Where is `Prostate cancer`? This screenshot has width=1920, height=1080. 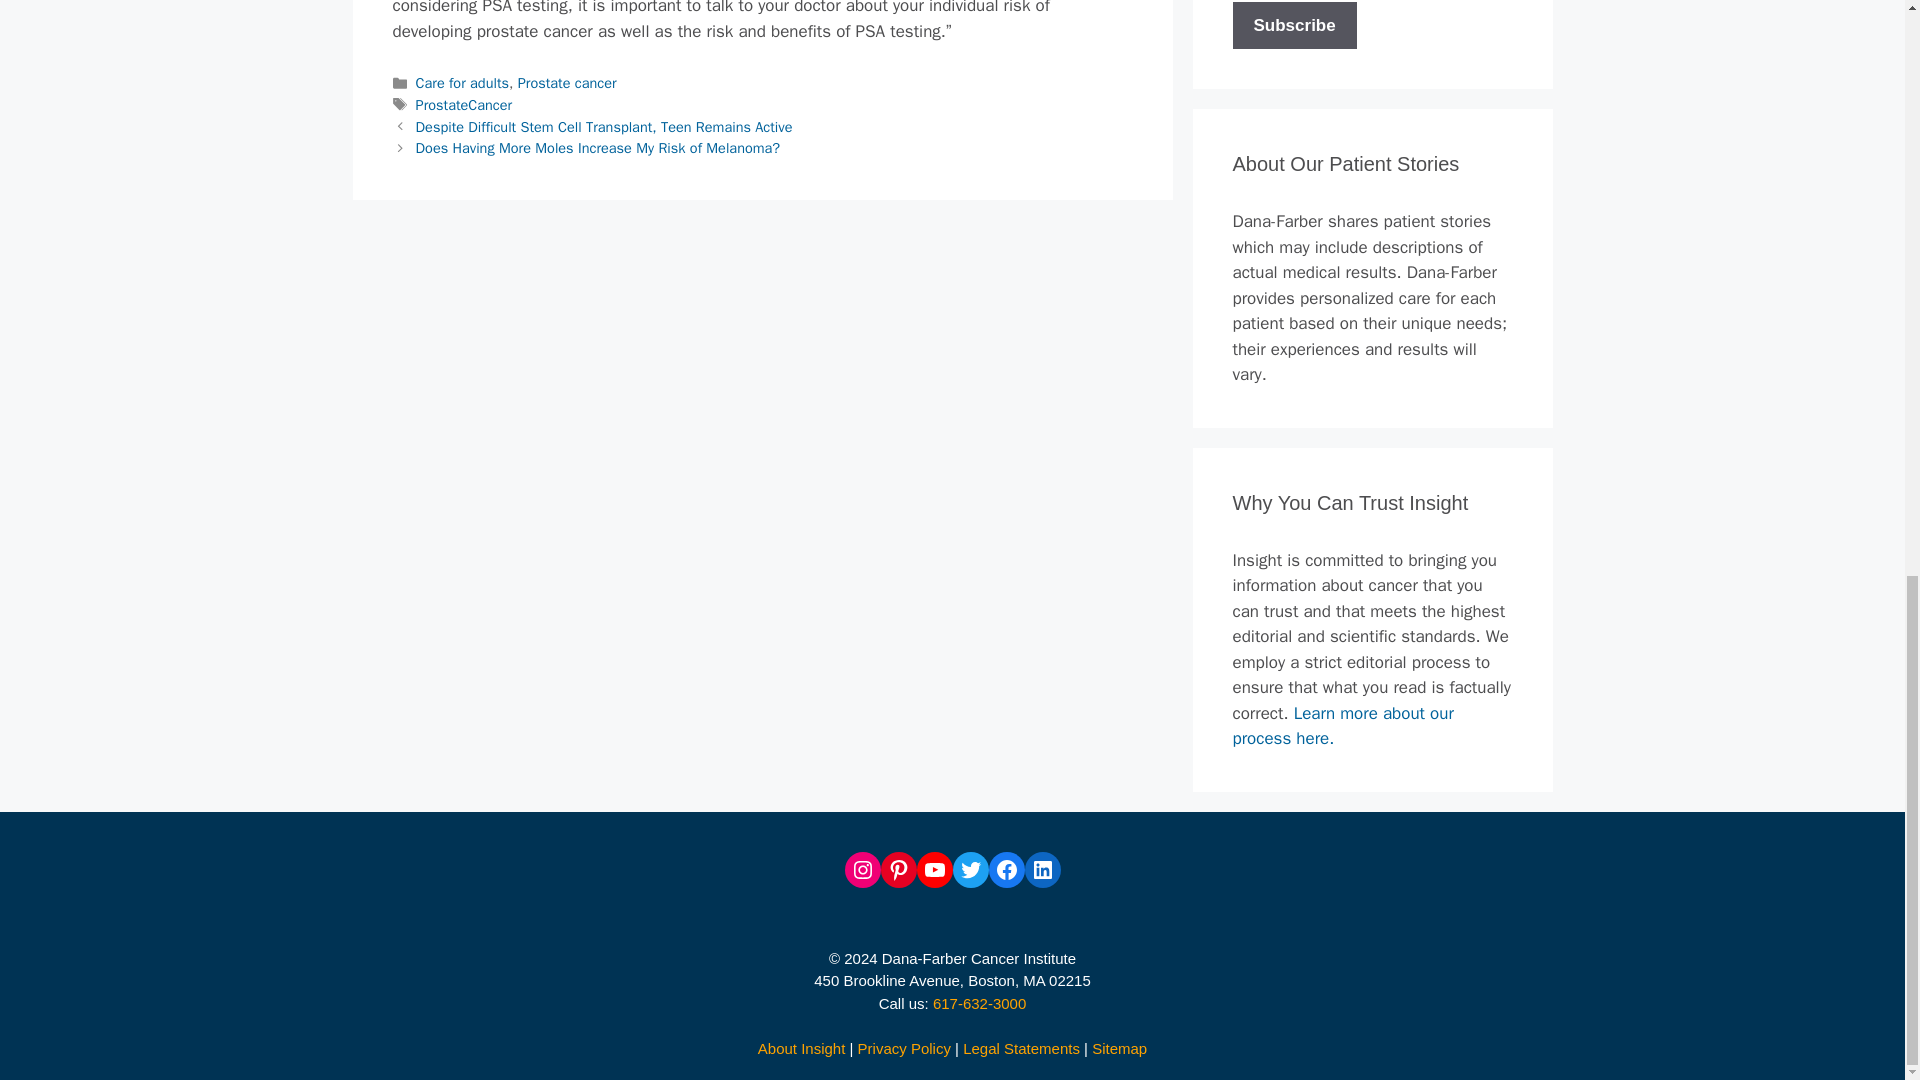 Prostate cancer is located at coordinates (567, 82).